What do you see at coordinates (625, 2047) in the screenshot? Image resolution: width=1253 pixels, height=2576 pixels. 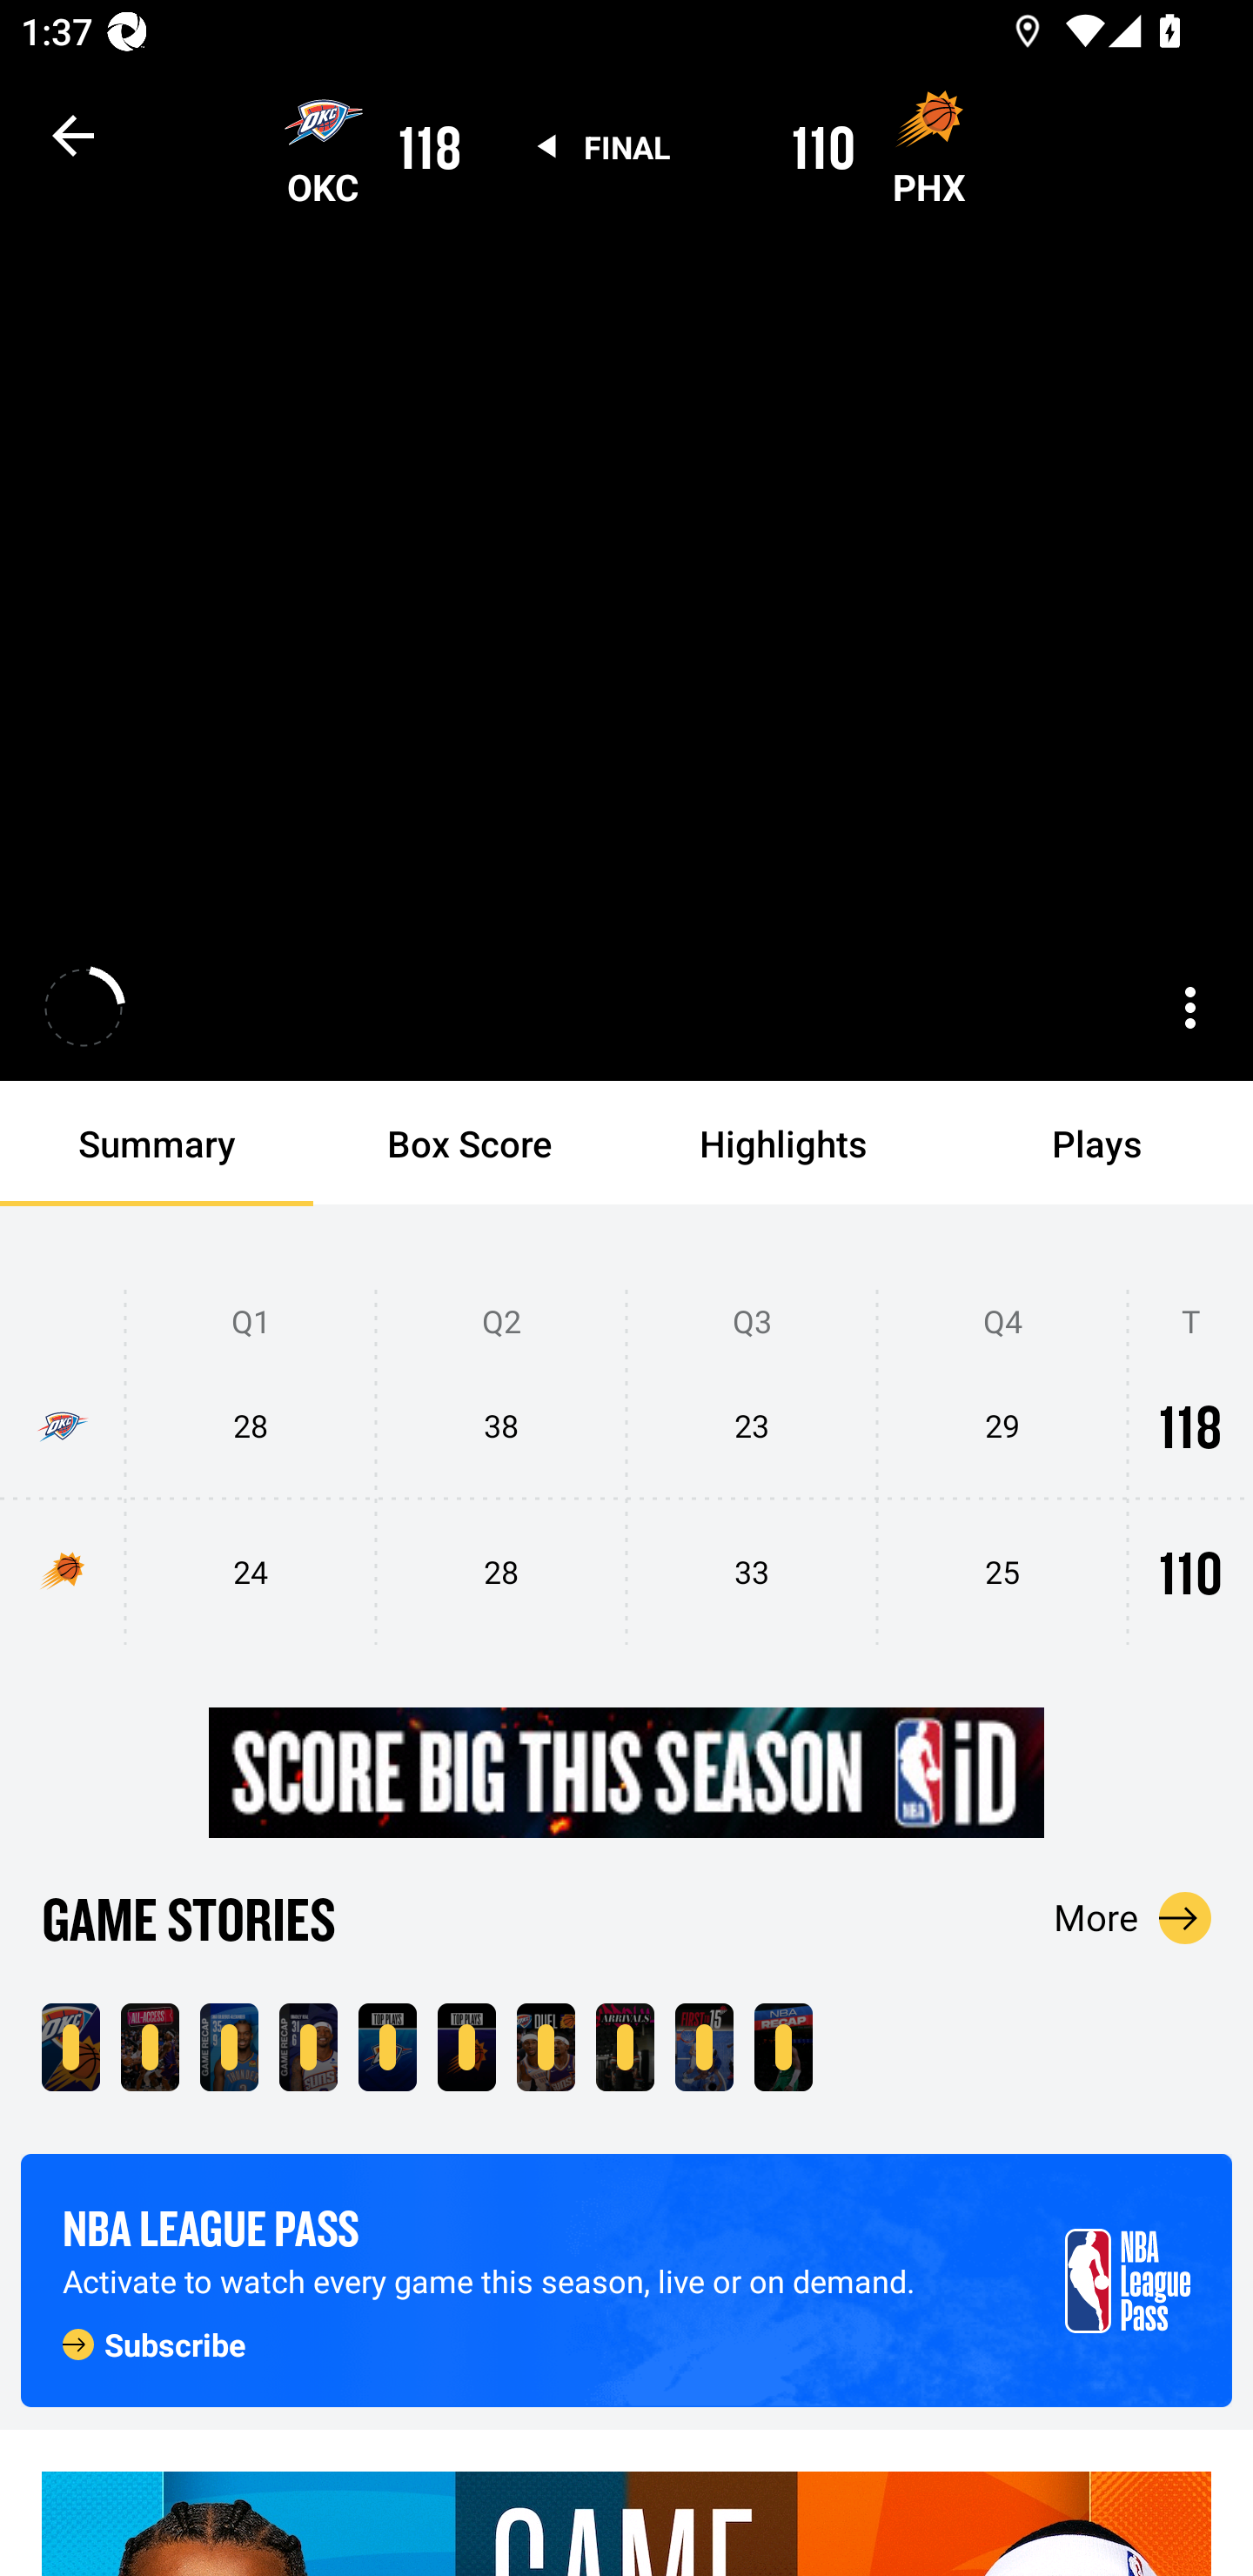 I see `Steppin' Into Sunday 🔥 NEW` at bounding box center [625, 2047].